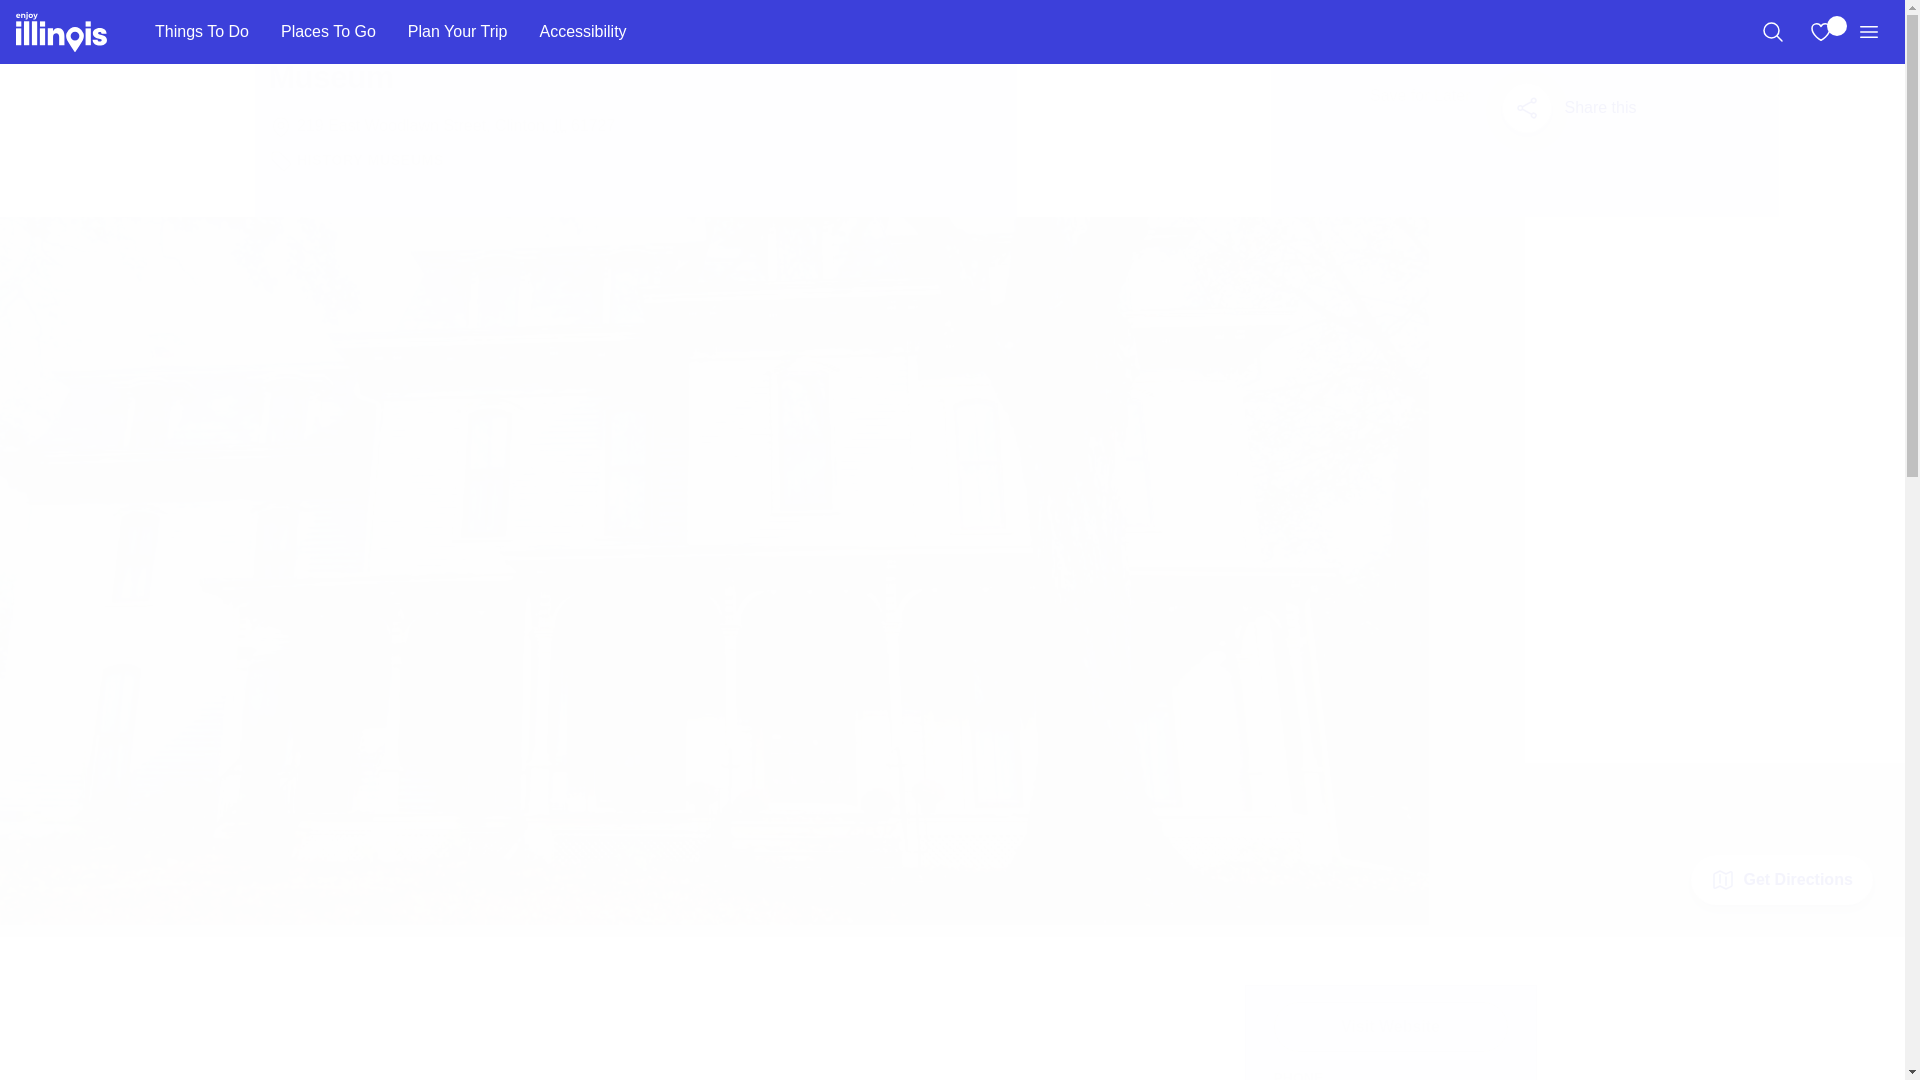  What do you see at coordinates (458, 32) in the screenshot?
I see `Plan Your Trip` at bounding box center [458, 32].